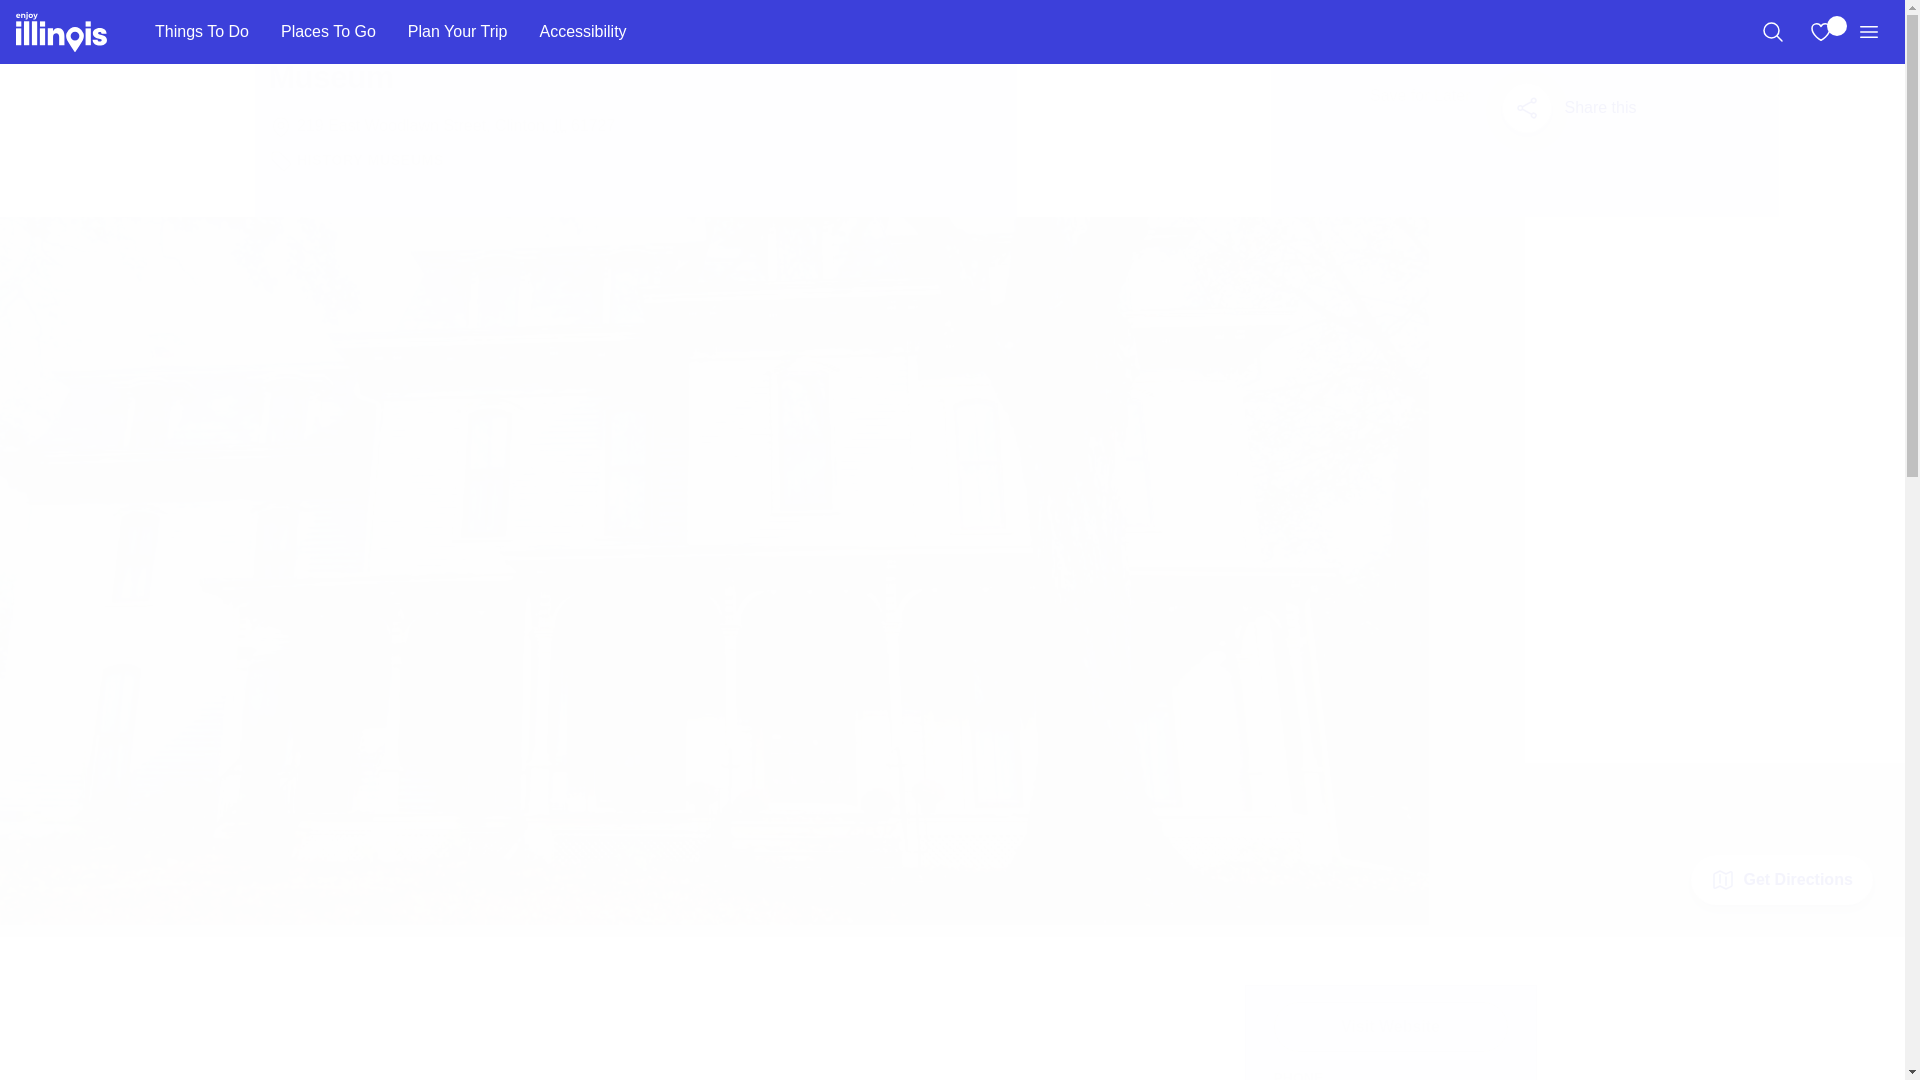  What do you see at coordinates (458, 32) in the screenshot?
I see `Plan Your Trip` at bounding box center [458, 32].